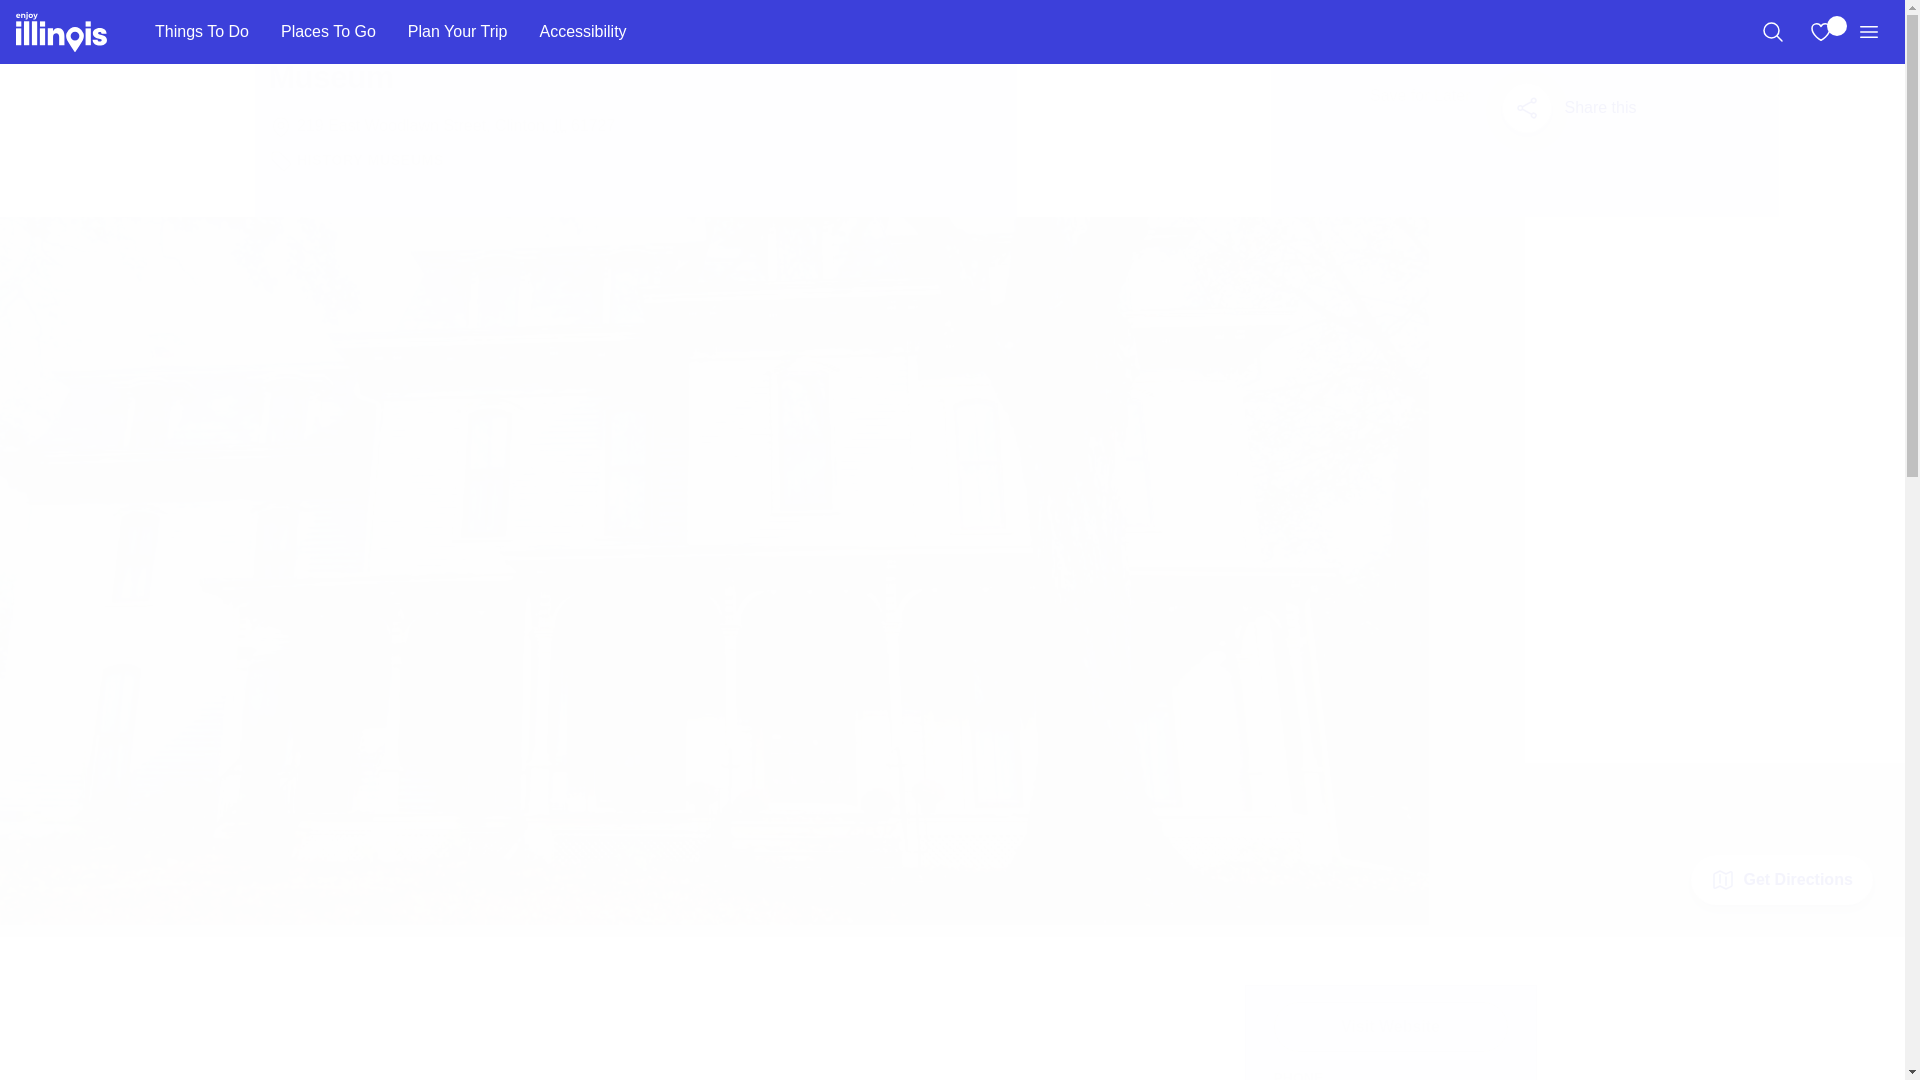  What do you see at coordinates (458, 32) in the screenshot?
I see `Plan Your Trip` at bounding box center [458, 32].